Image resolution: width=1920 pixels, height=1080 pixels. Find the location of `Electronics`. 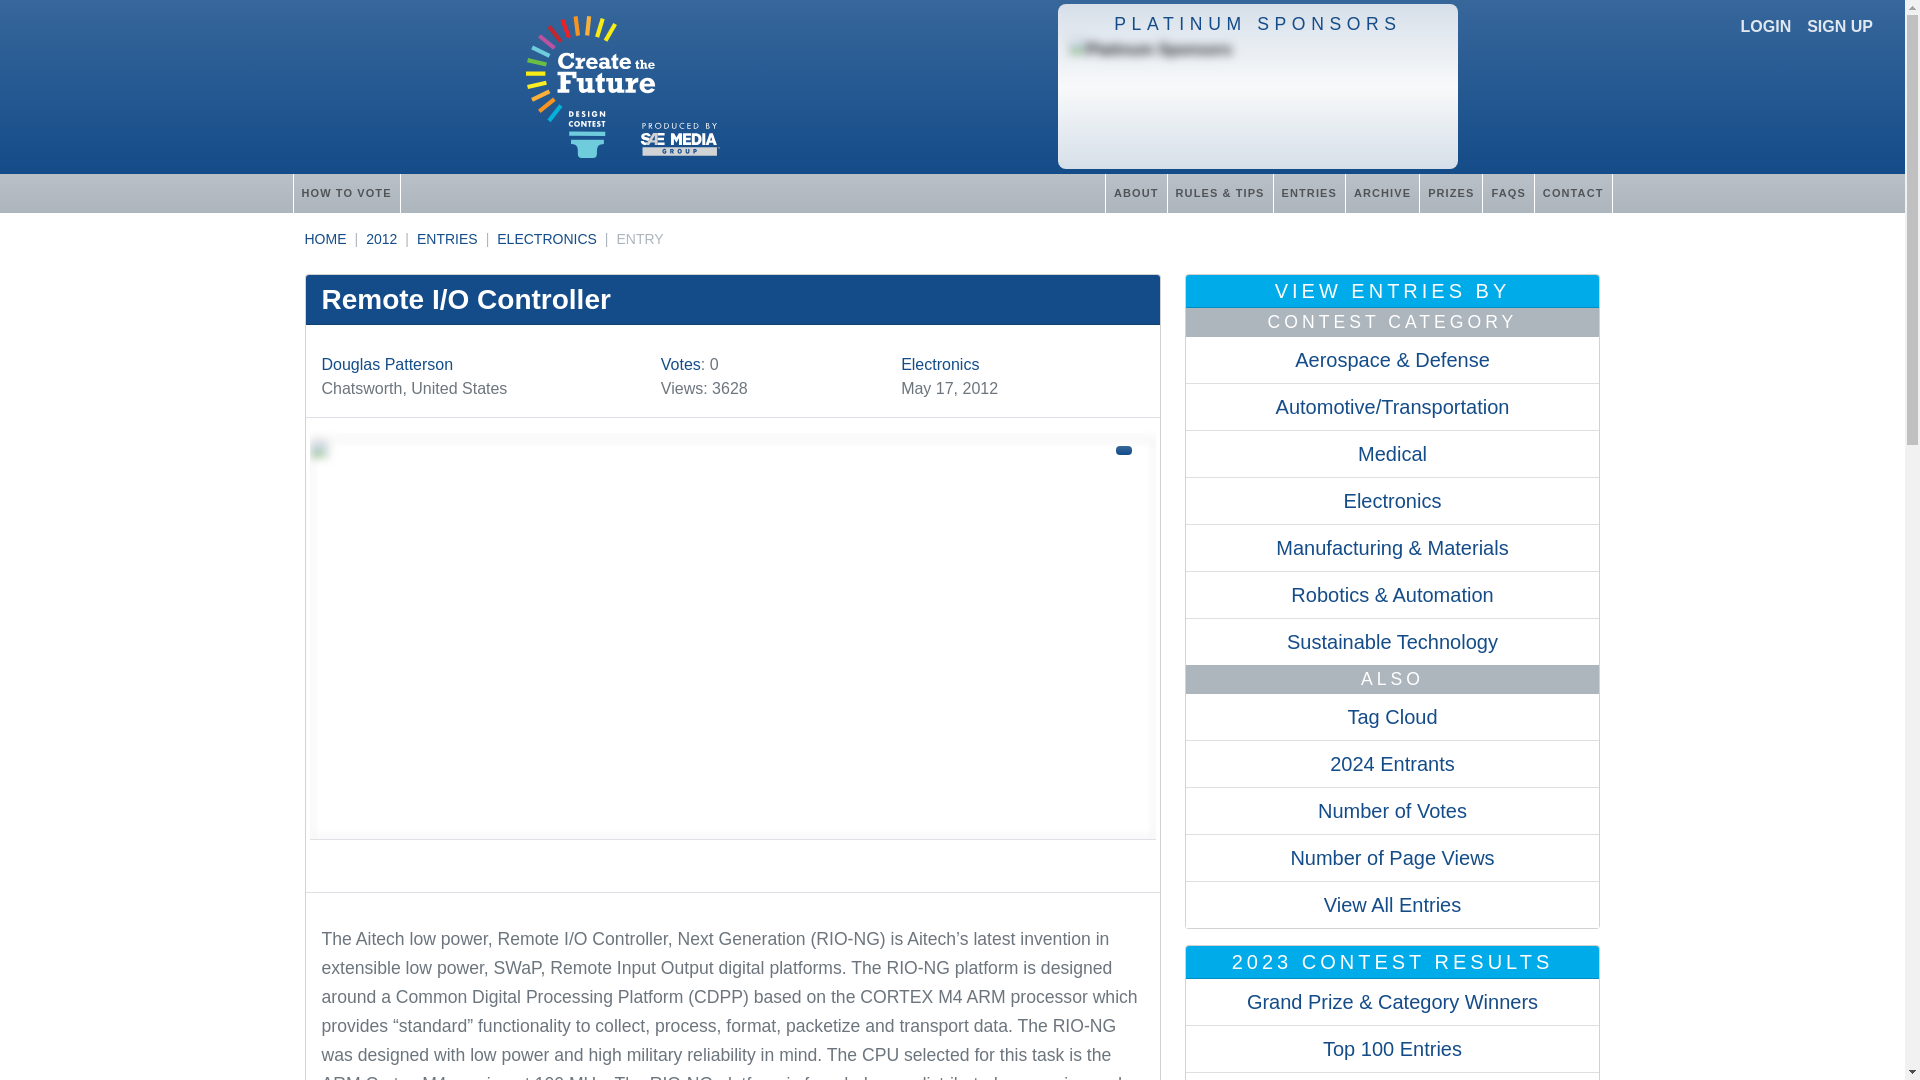

Electronics is located at coordinates (940, 364).